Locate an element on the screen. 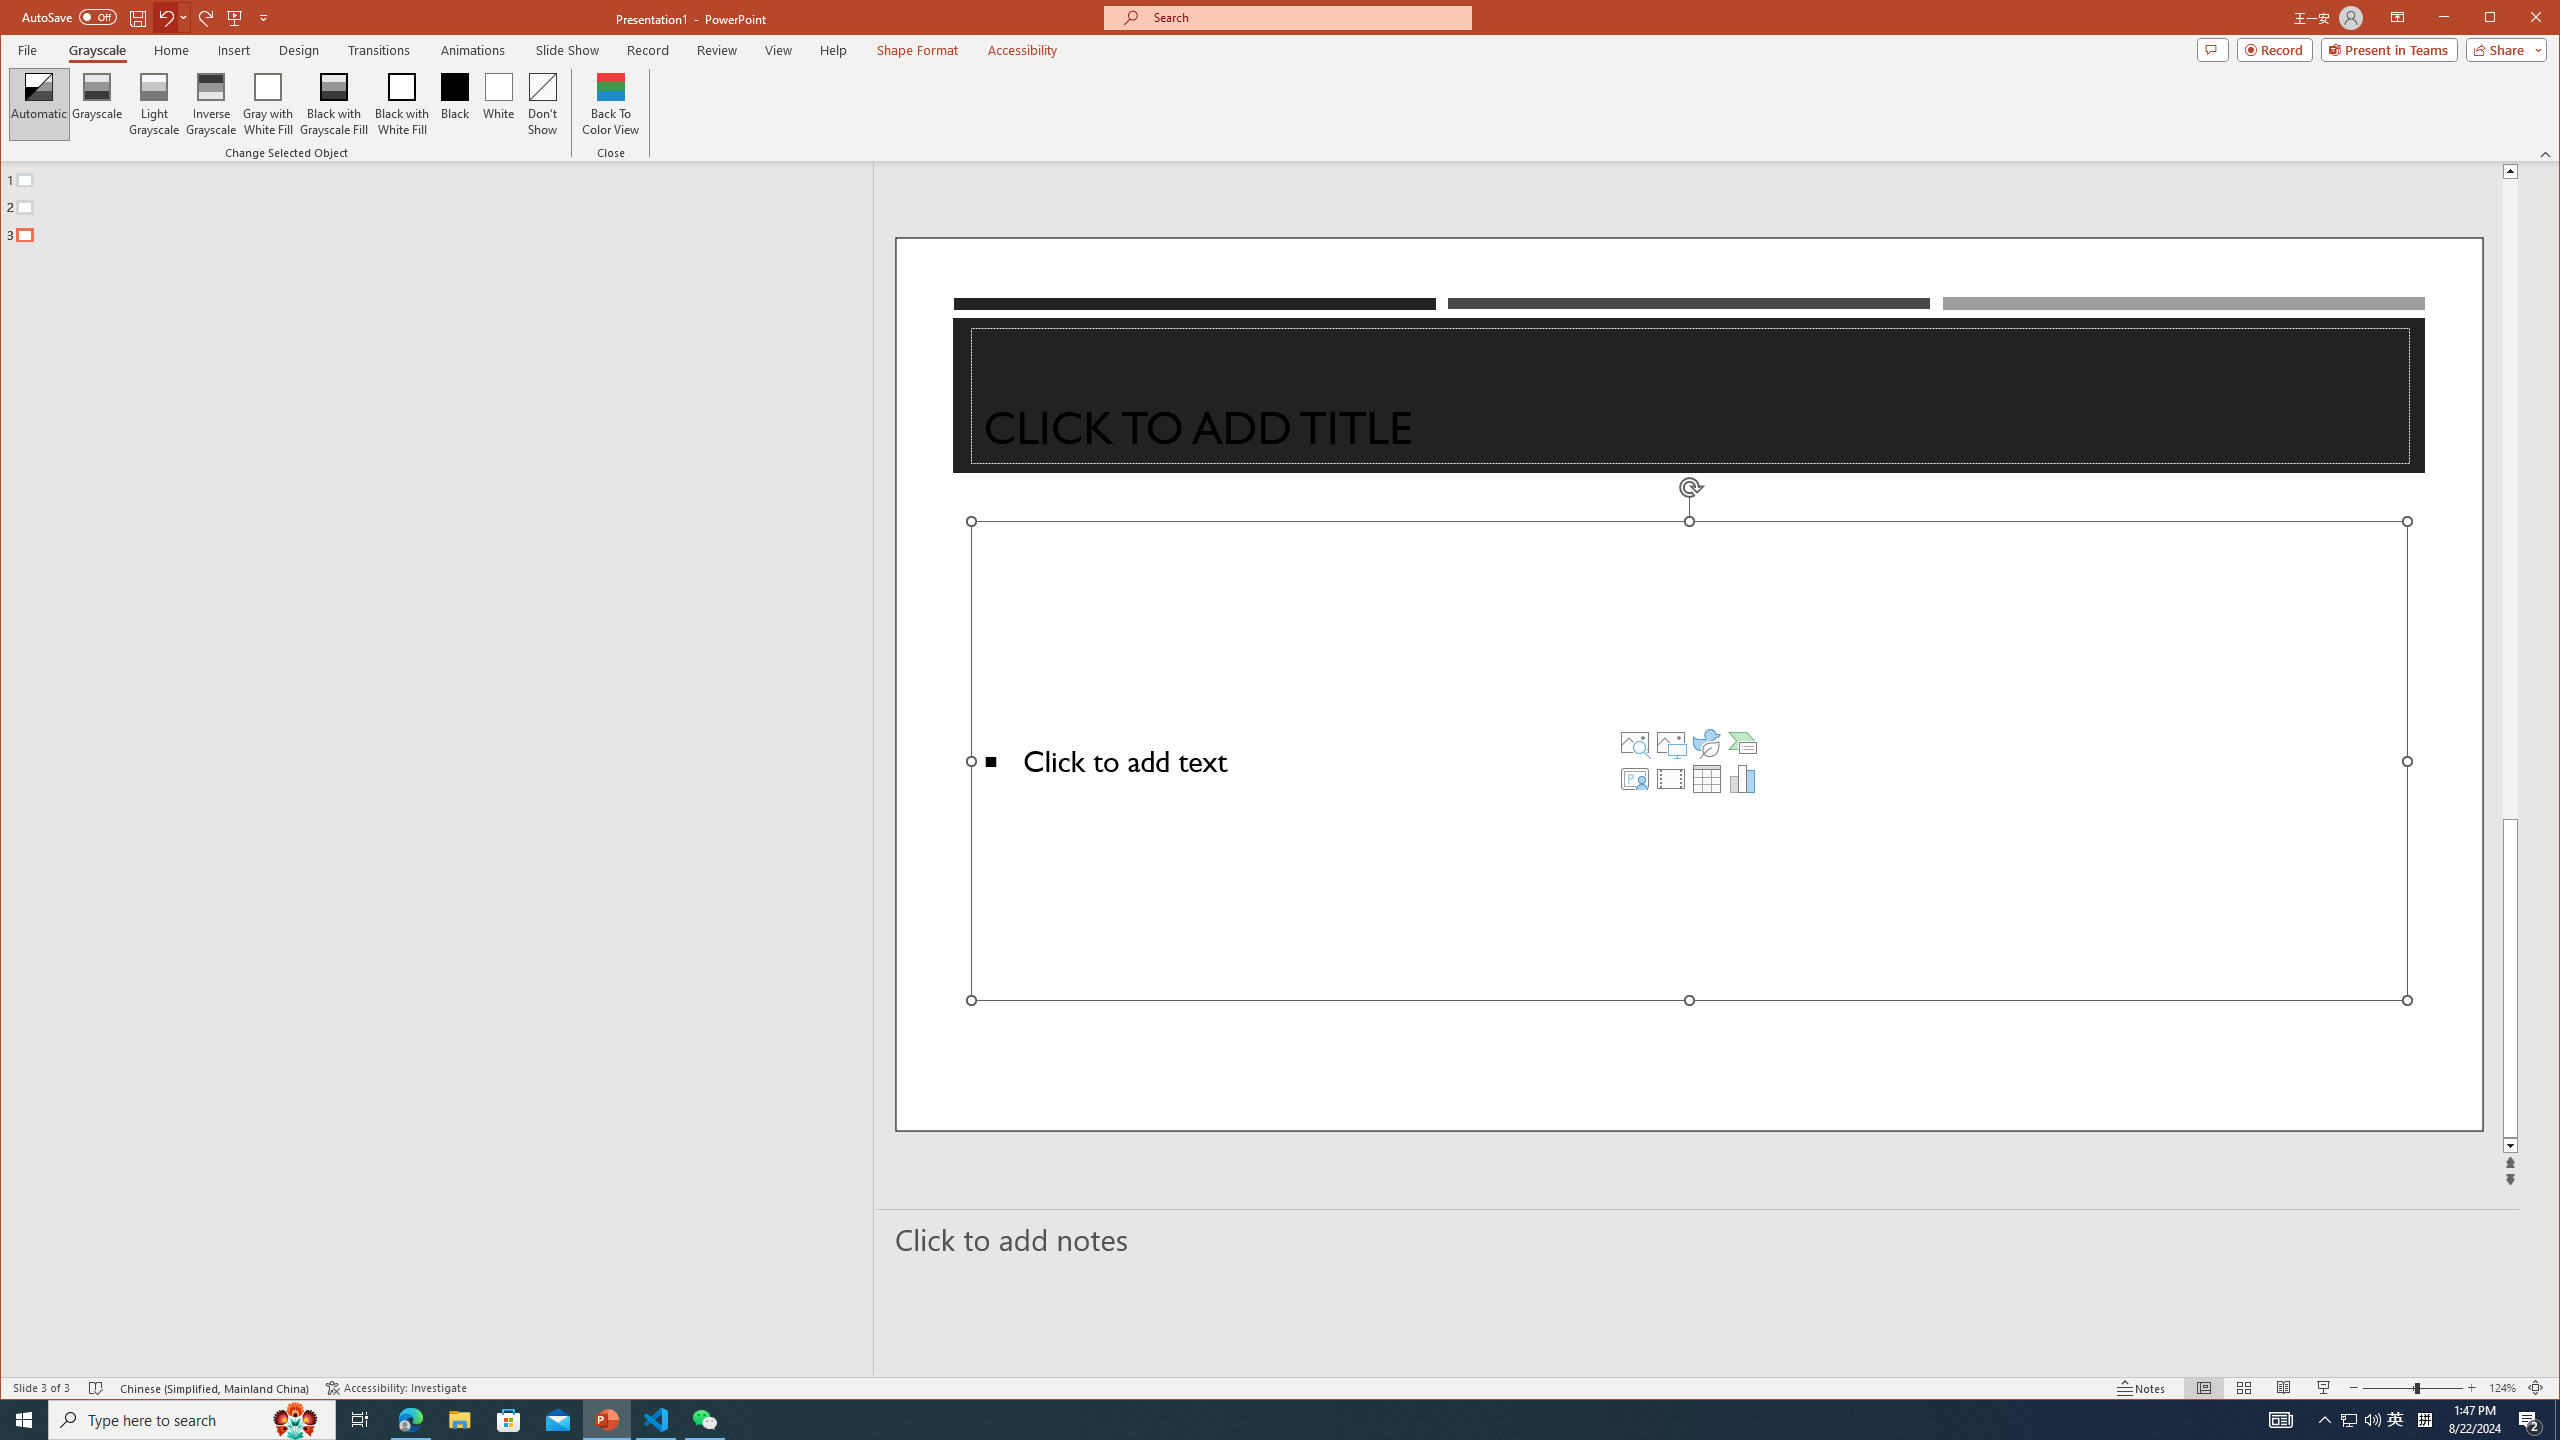 The image size is (2560, 1440). Gray with White Fill is located at coordinates (268, 104).